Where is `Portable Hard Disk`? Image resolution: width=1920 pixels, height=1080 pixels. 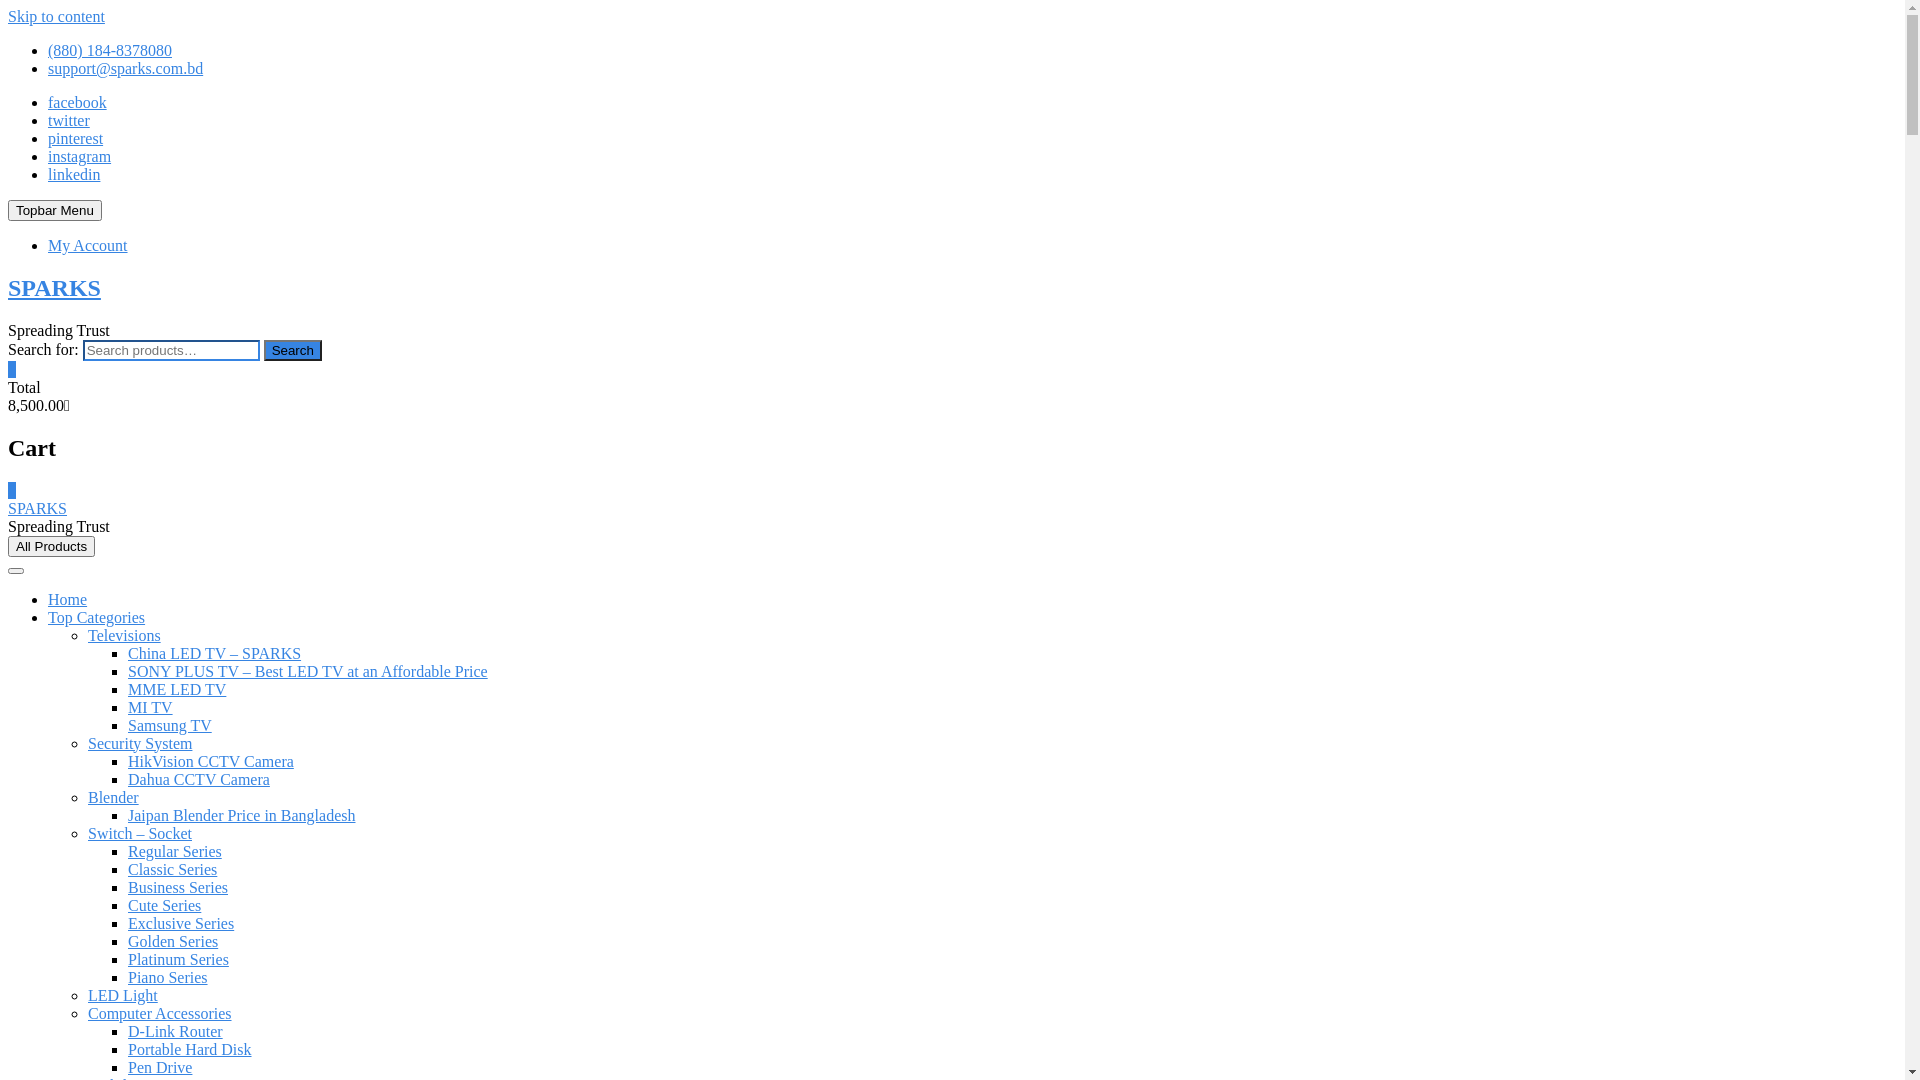
Portable Hard Disk is located at coordinates (190, 1050).